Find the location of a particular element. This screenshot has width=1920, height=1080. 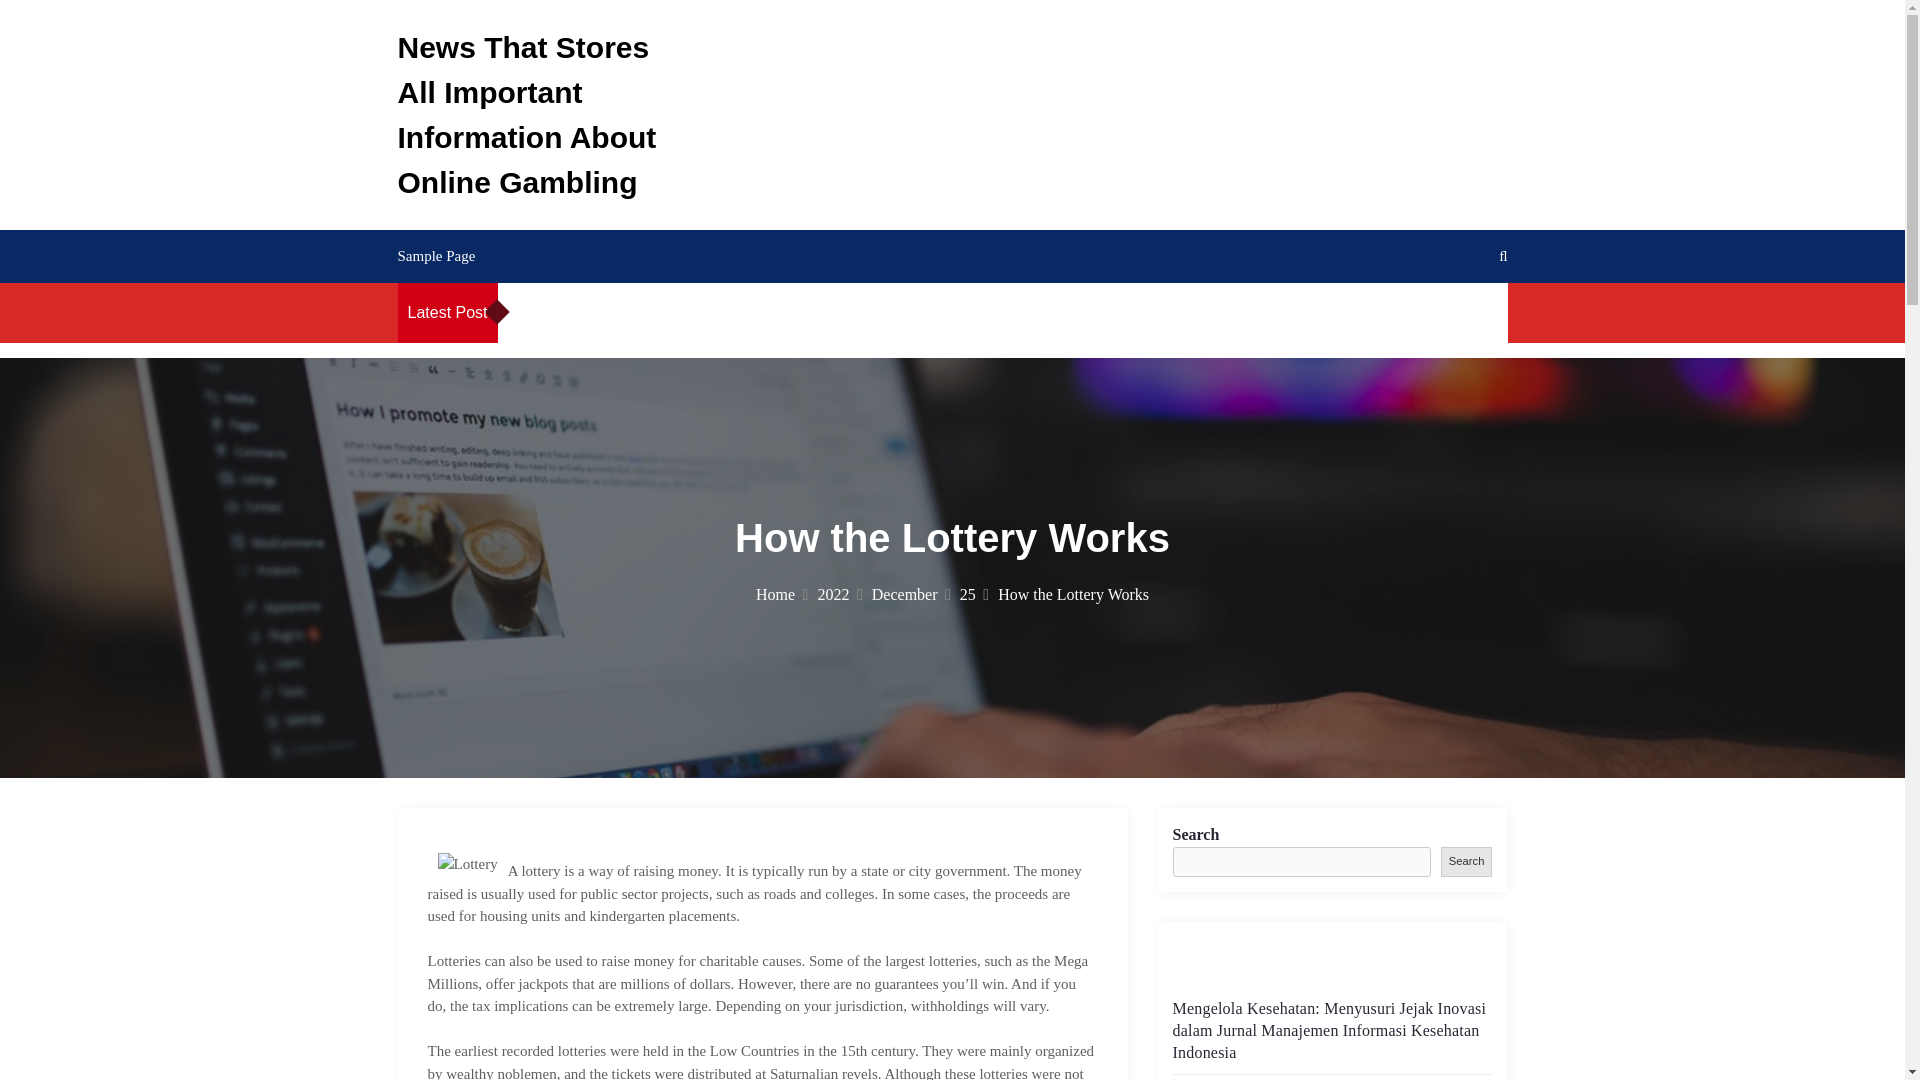

25 is located at coordinates (974, 594).